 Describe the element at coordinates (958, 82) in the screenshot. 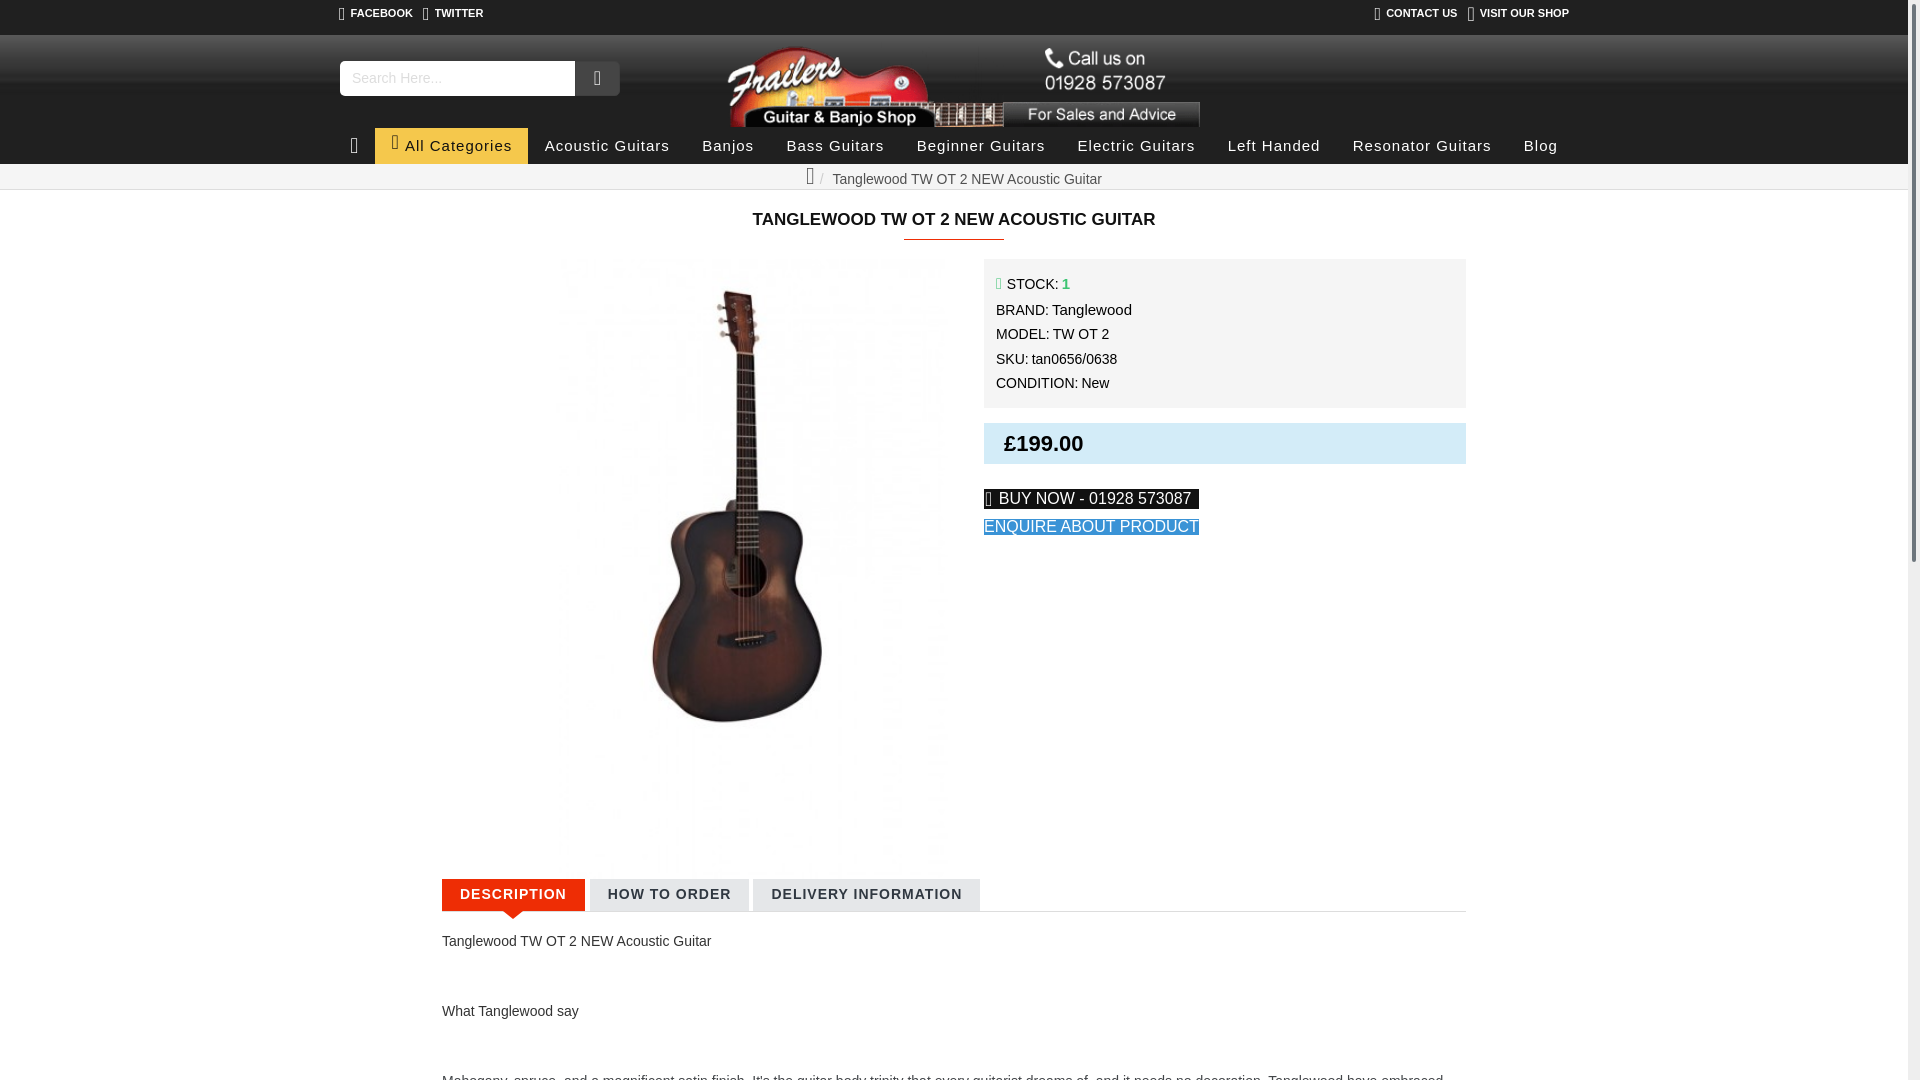

I see `Frailers Guitar and Banjo Shop` at that location.